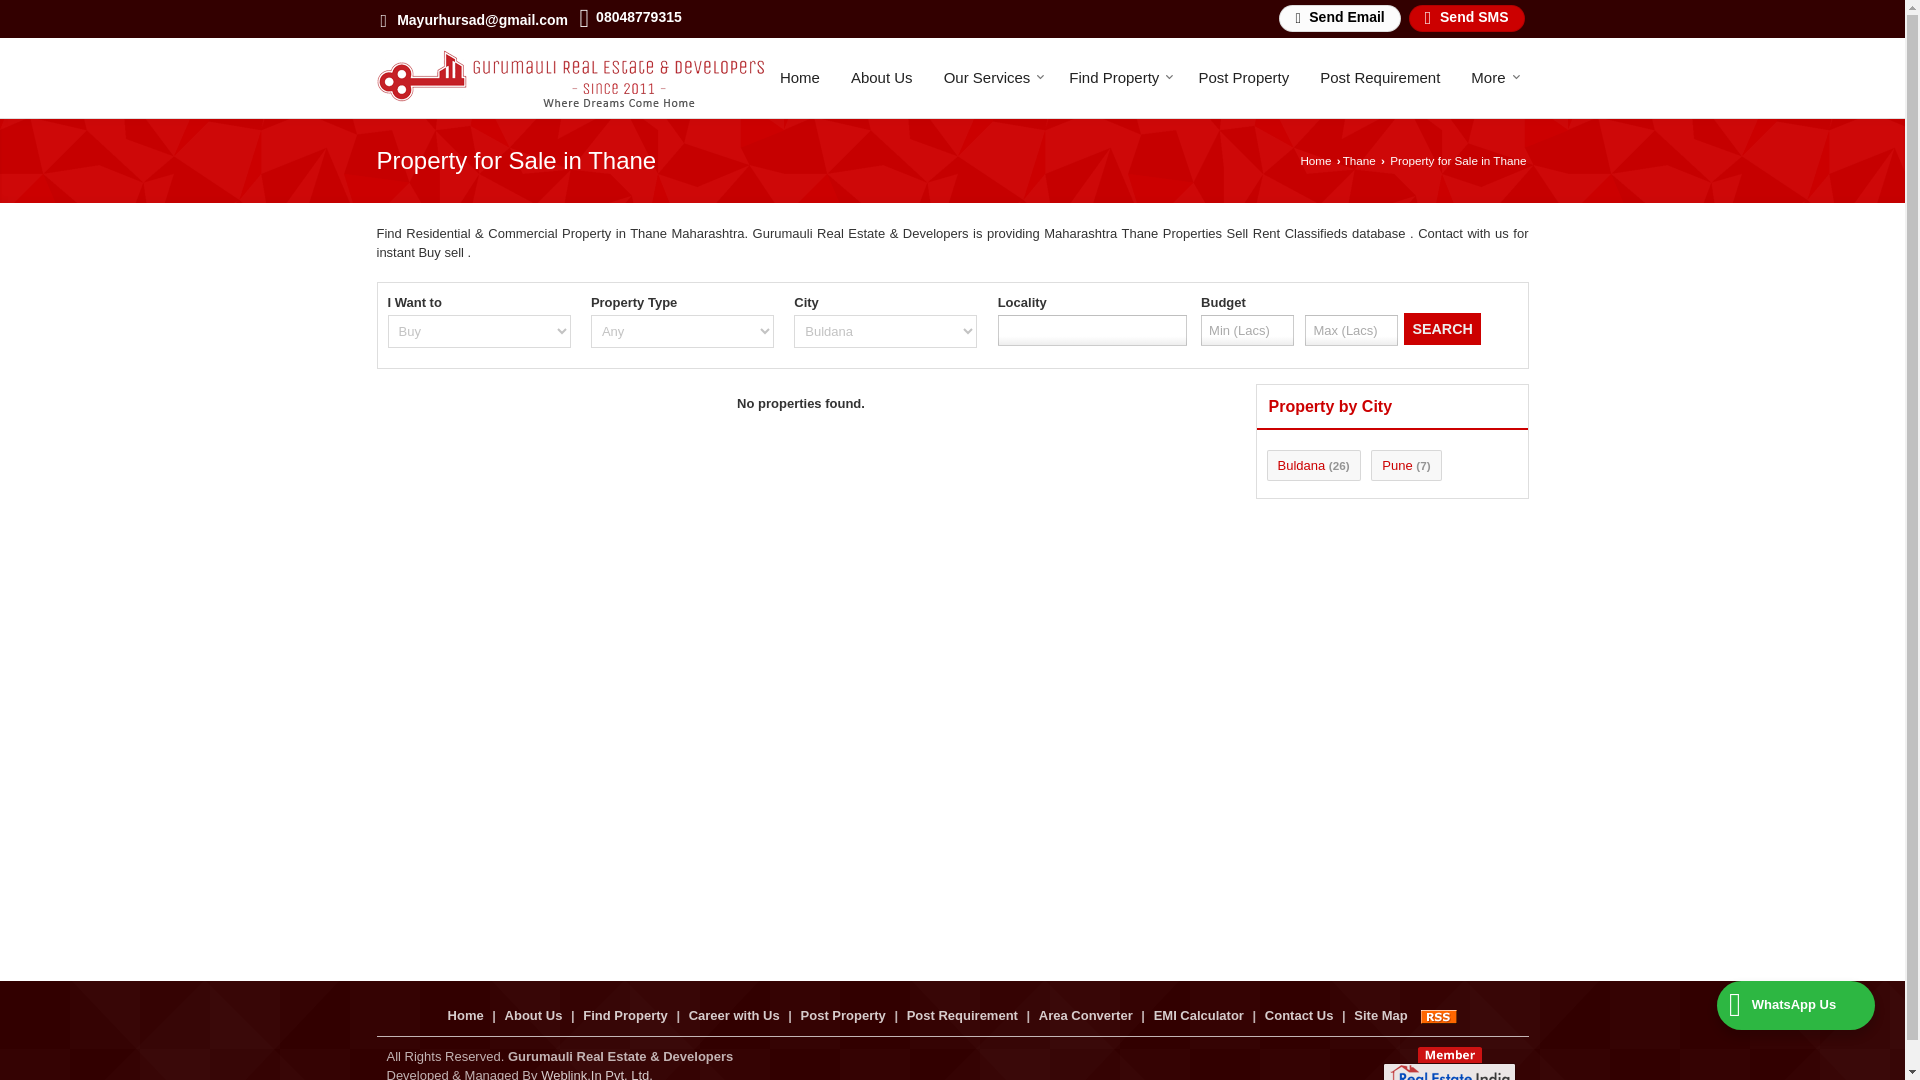 Image resolution: width=1920 pixels, height=1080 pixels. I want to click on Find Property, so click(1118, 78).